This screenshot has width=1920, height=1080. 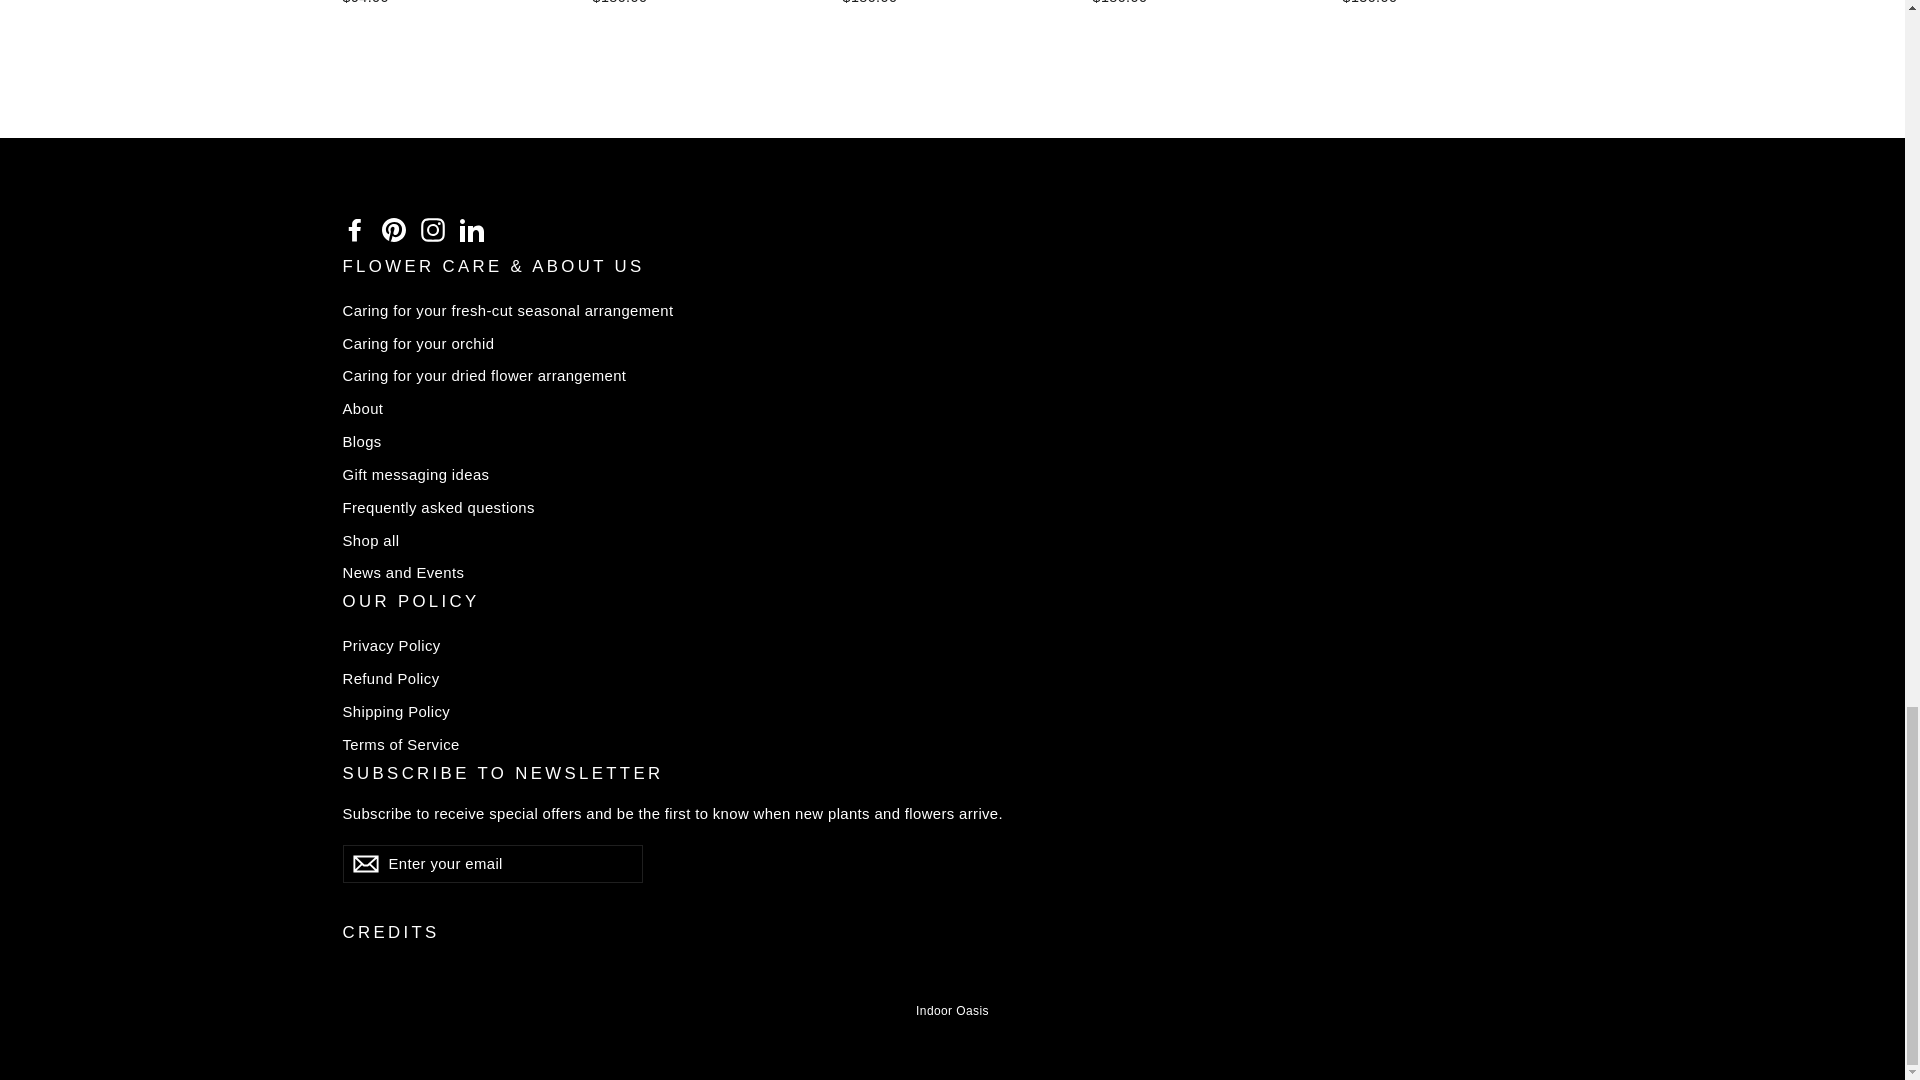 I want to click on Real Flowers Every Day  on Pinterest, so click(x=394, y=230).